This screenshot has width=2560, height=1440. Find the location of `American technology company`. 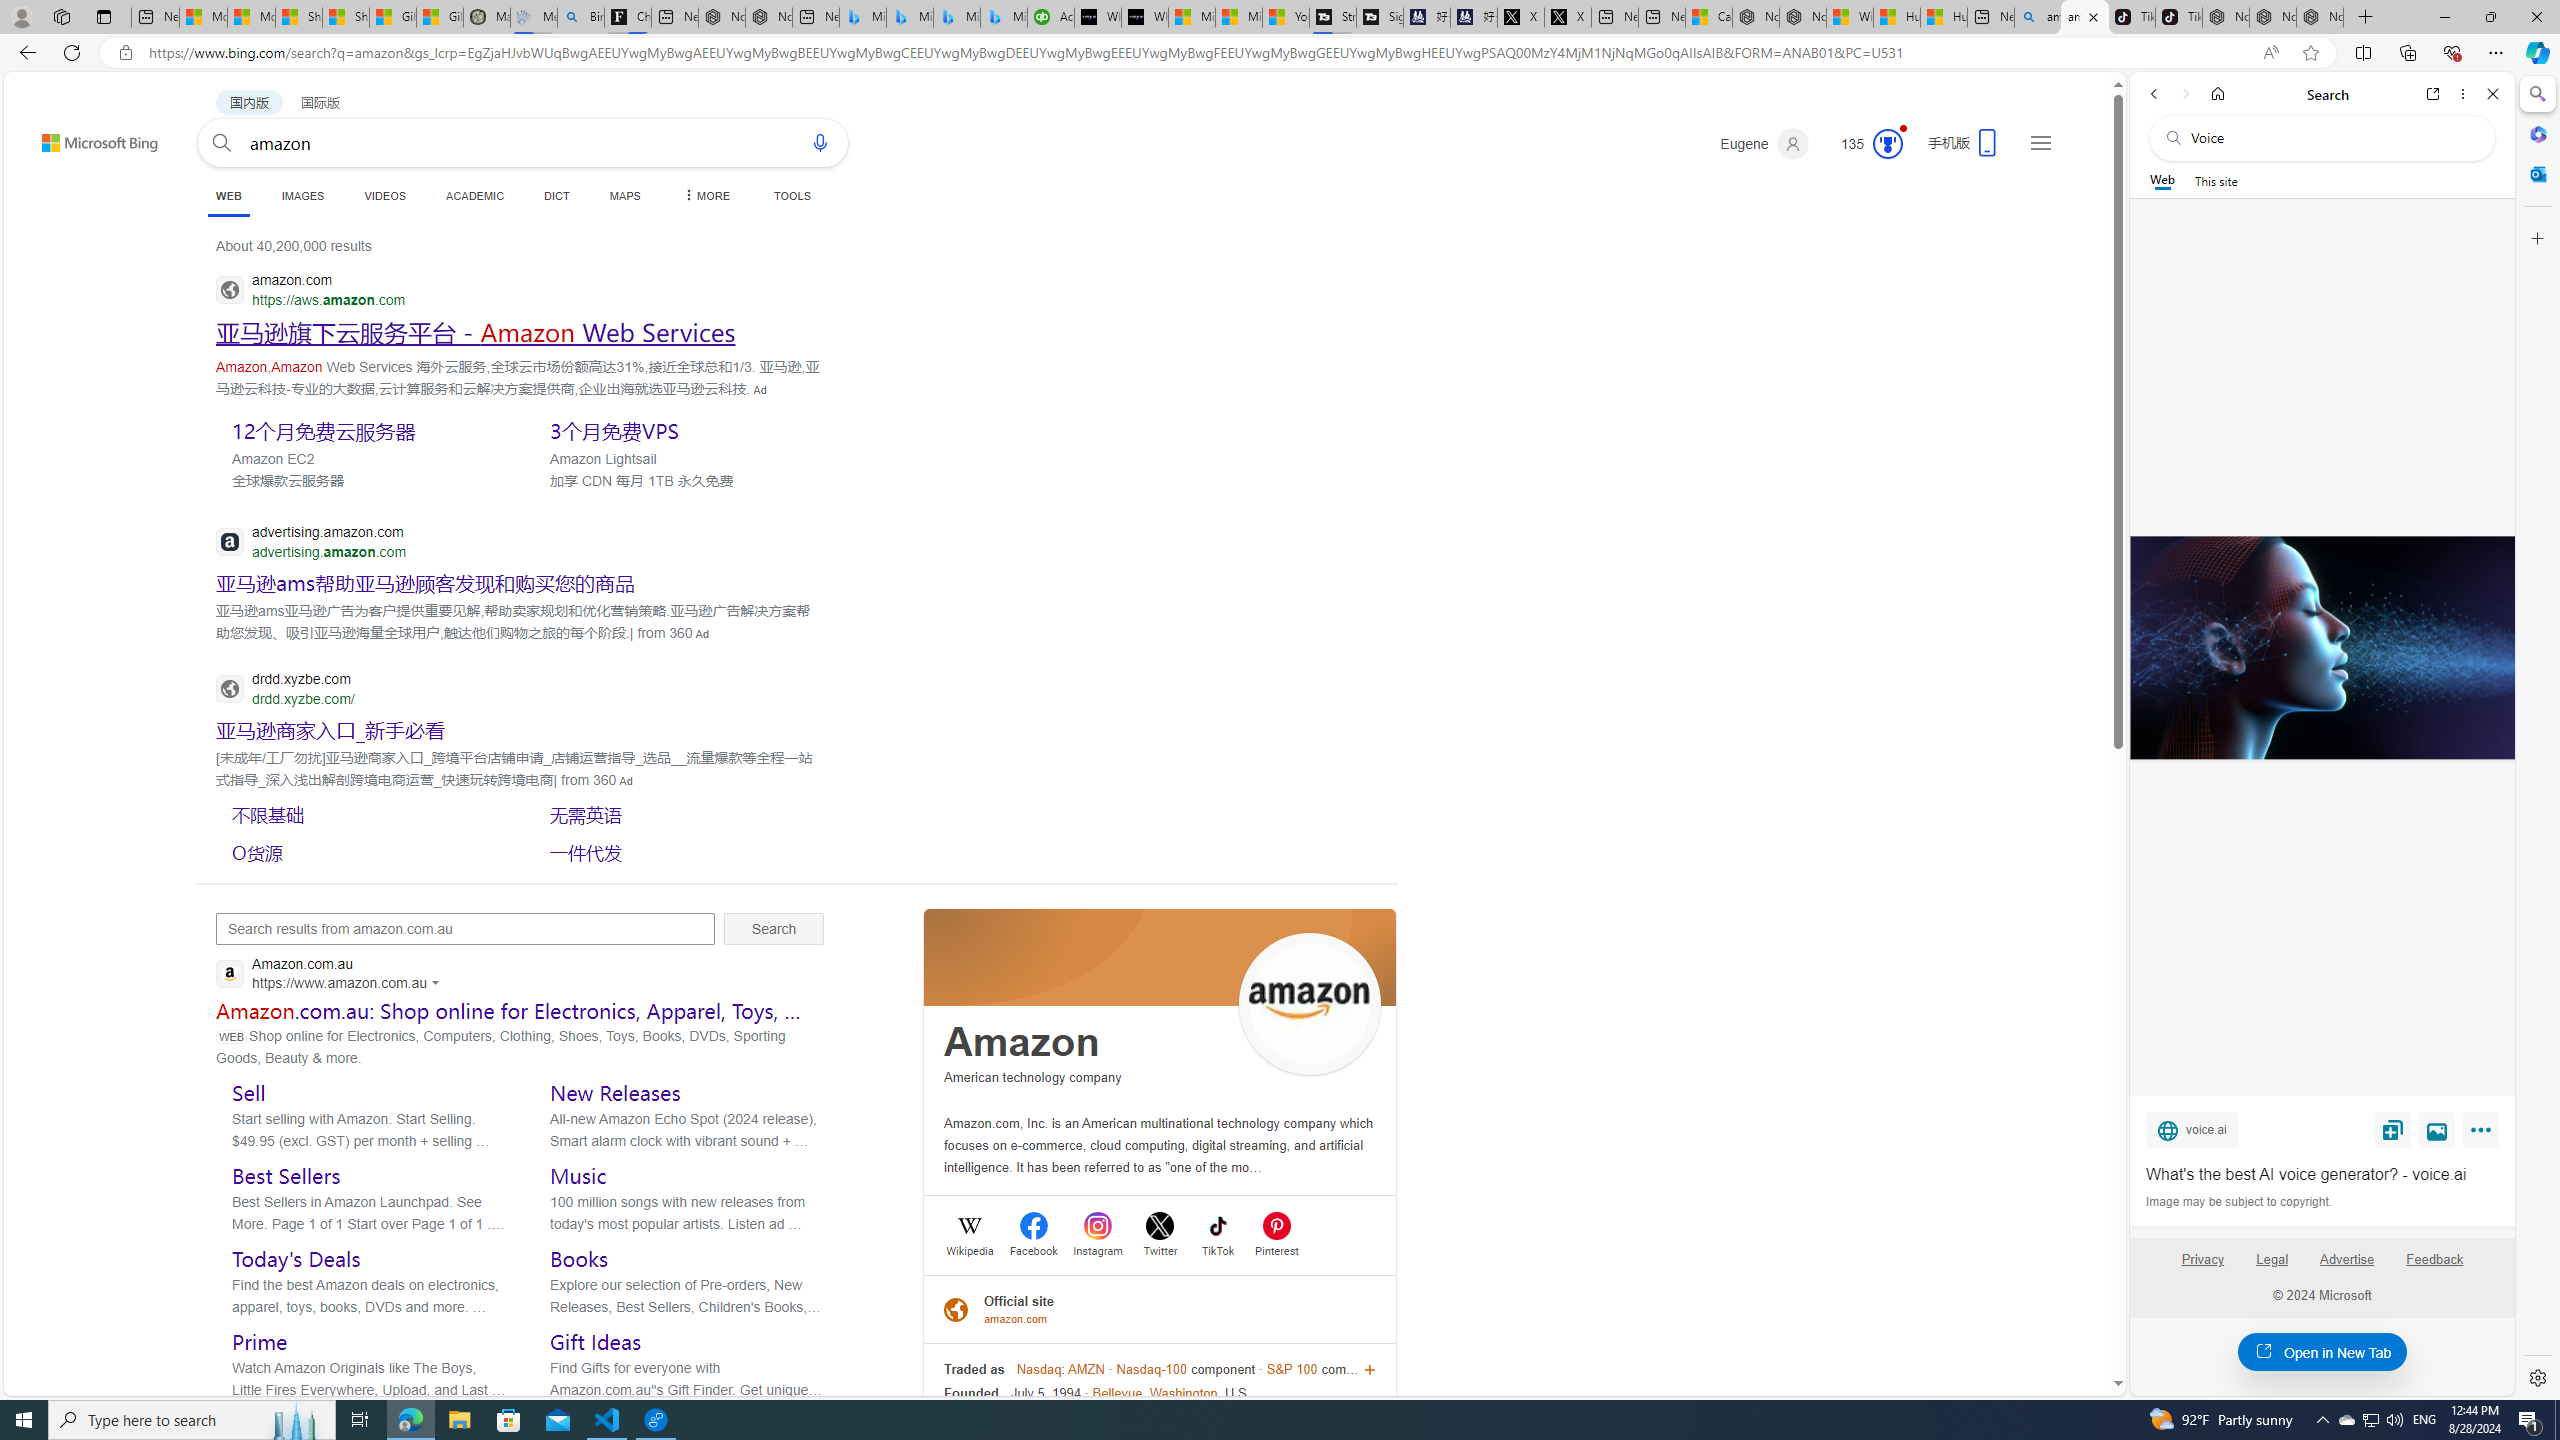

American technology company is located at coordinates (1032, 1076).